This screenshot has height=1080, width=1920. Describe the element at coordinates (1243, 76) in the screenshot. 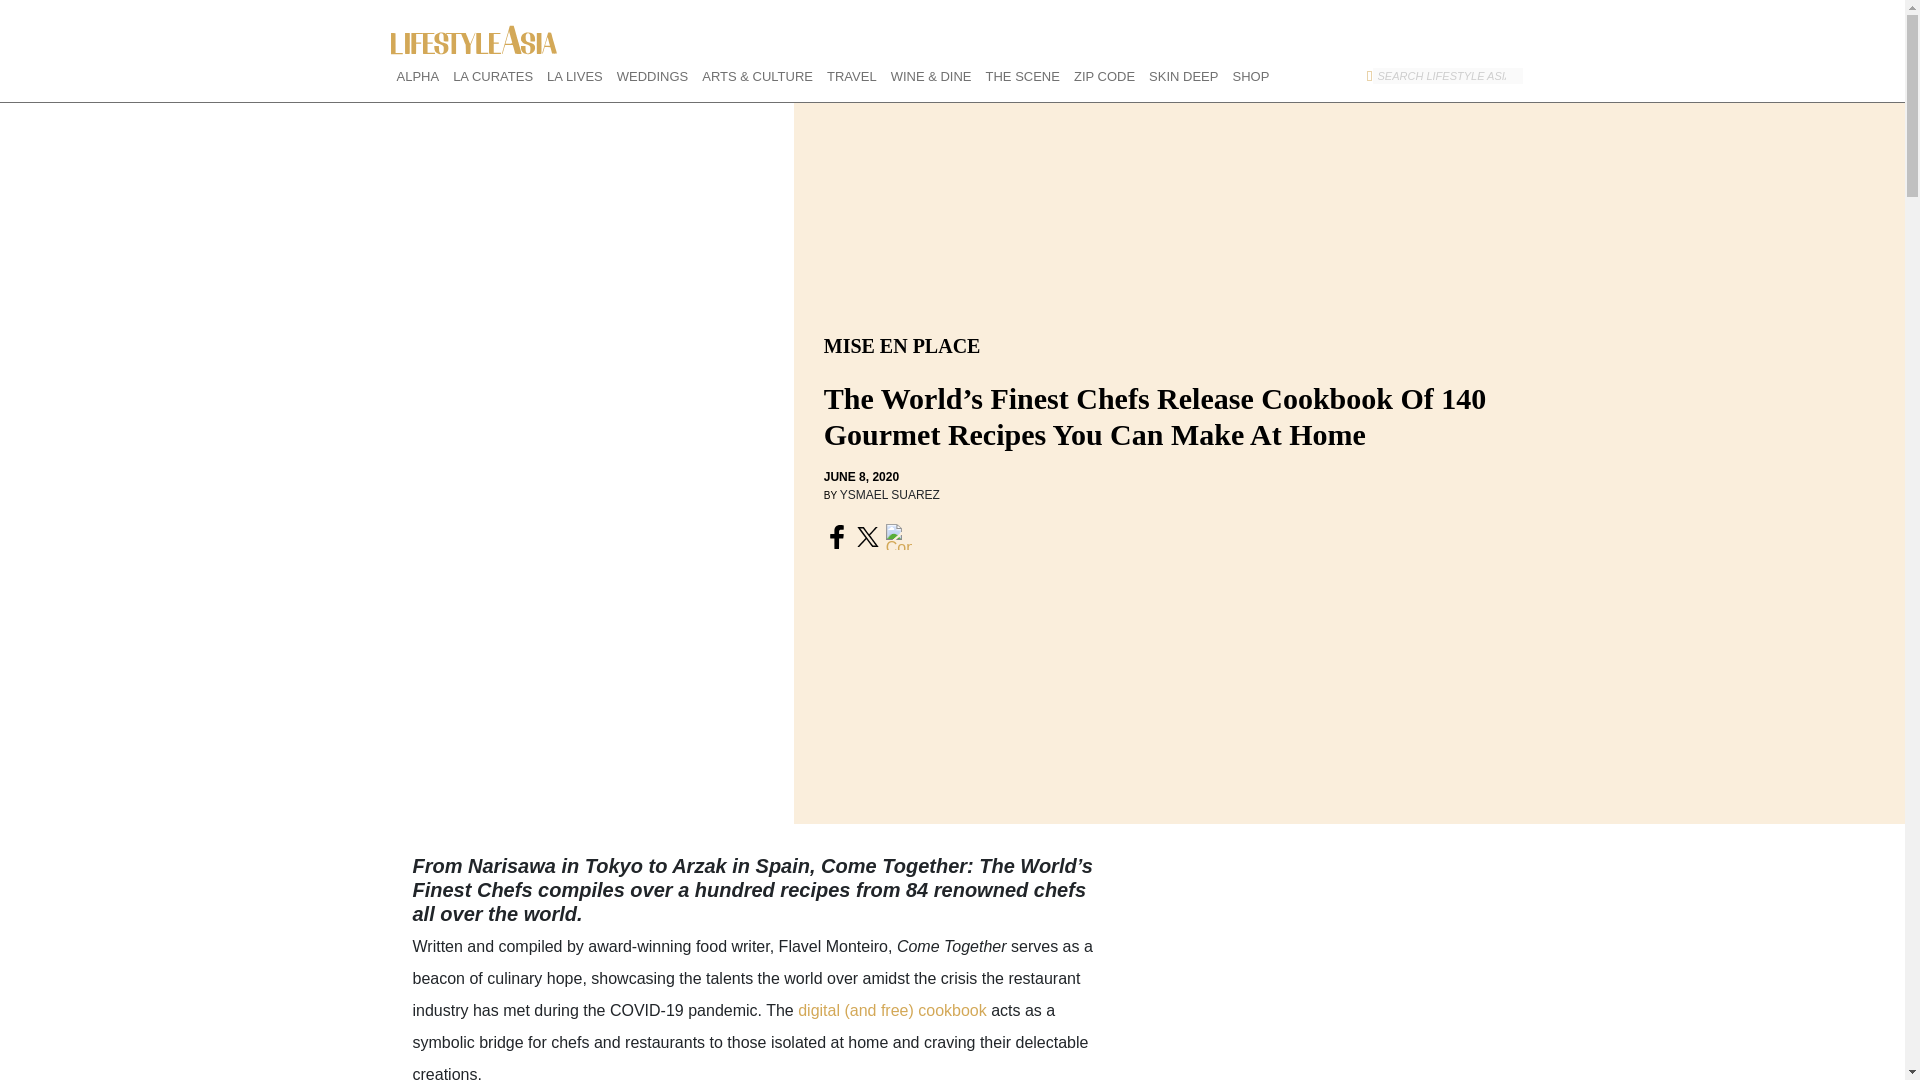

I see `SHOP` at that location.